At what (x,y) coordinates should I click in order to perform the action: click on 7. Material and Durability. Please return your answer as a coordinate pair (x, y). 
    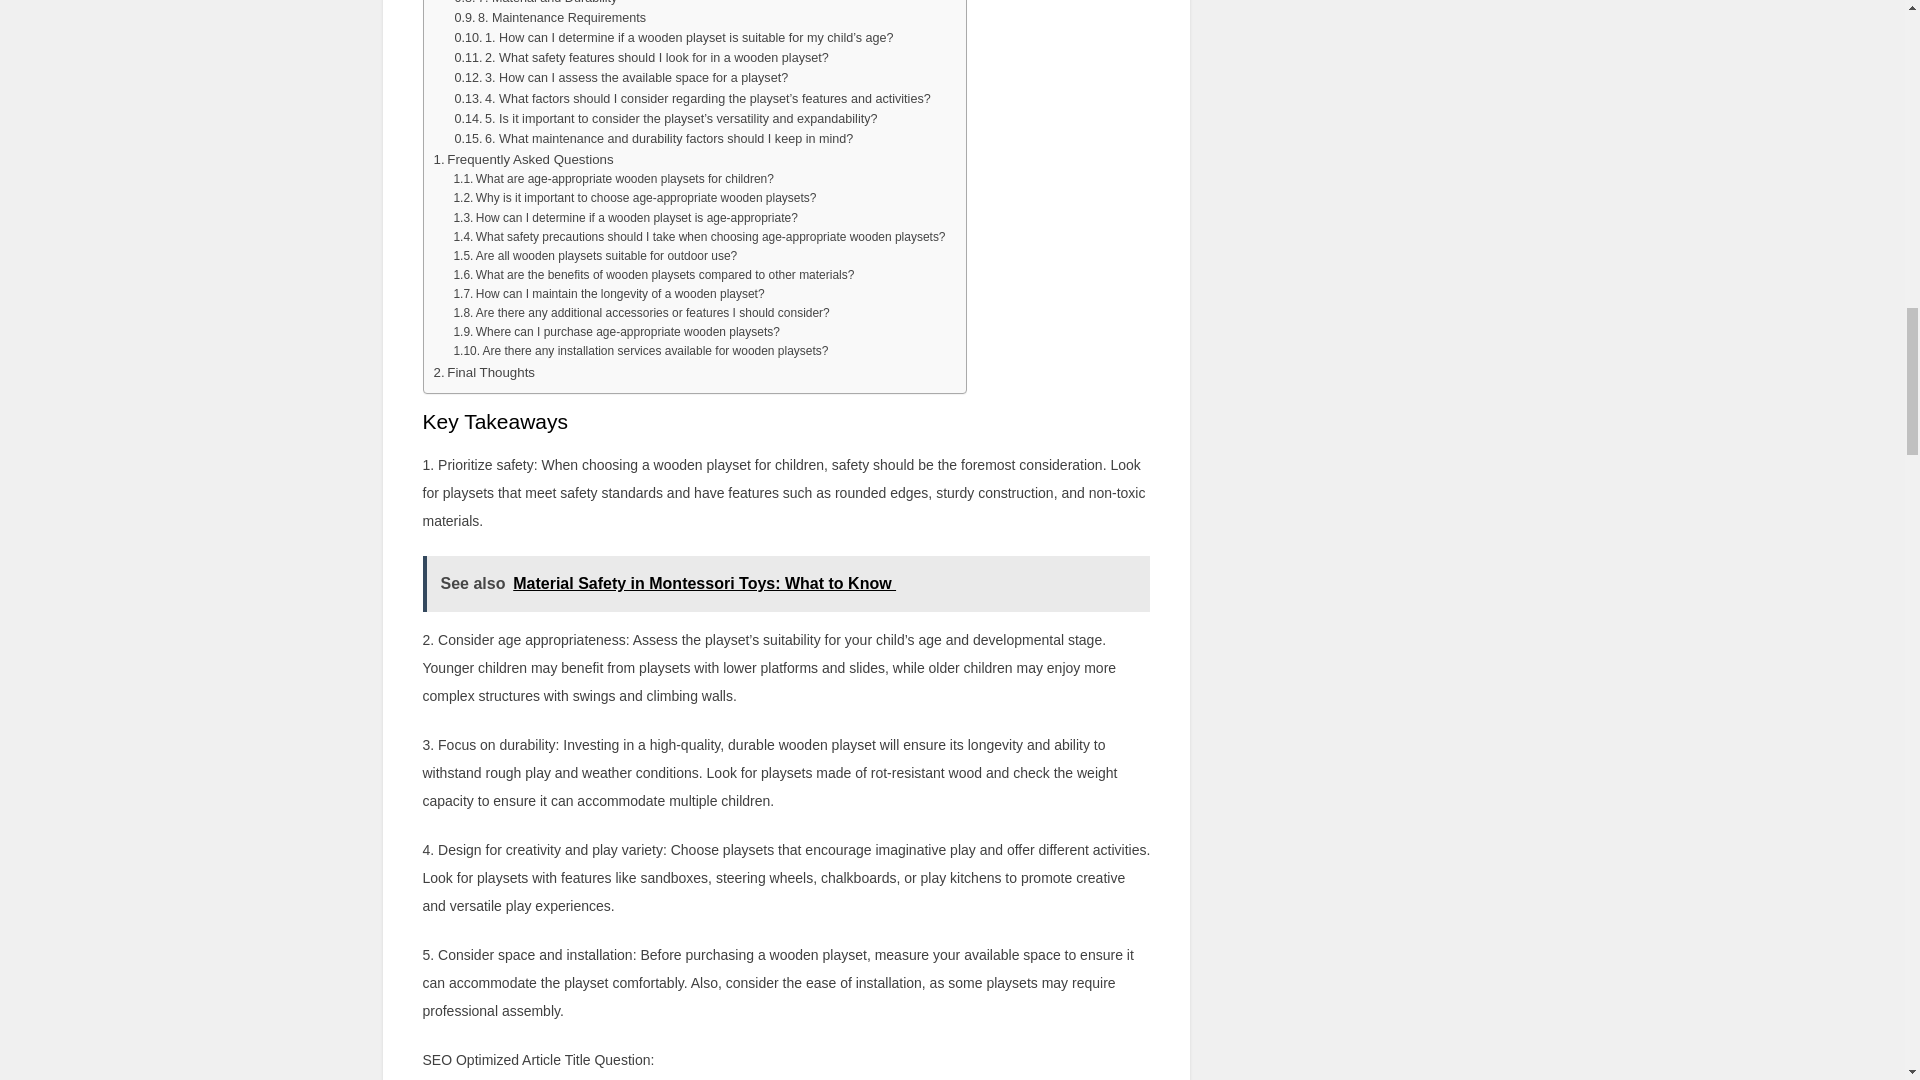
    Looking at the image, I should click on (534, 4).